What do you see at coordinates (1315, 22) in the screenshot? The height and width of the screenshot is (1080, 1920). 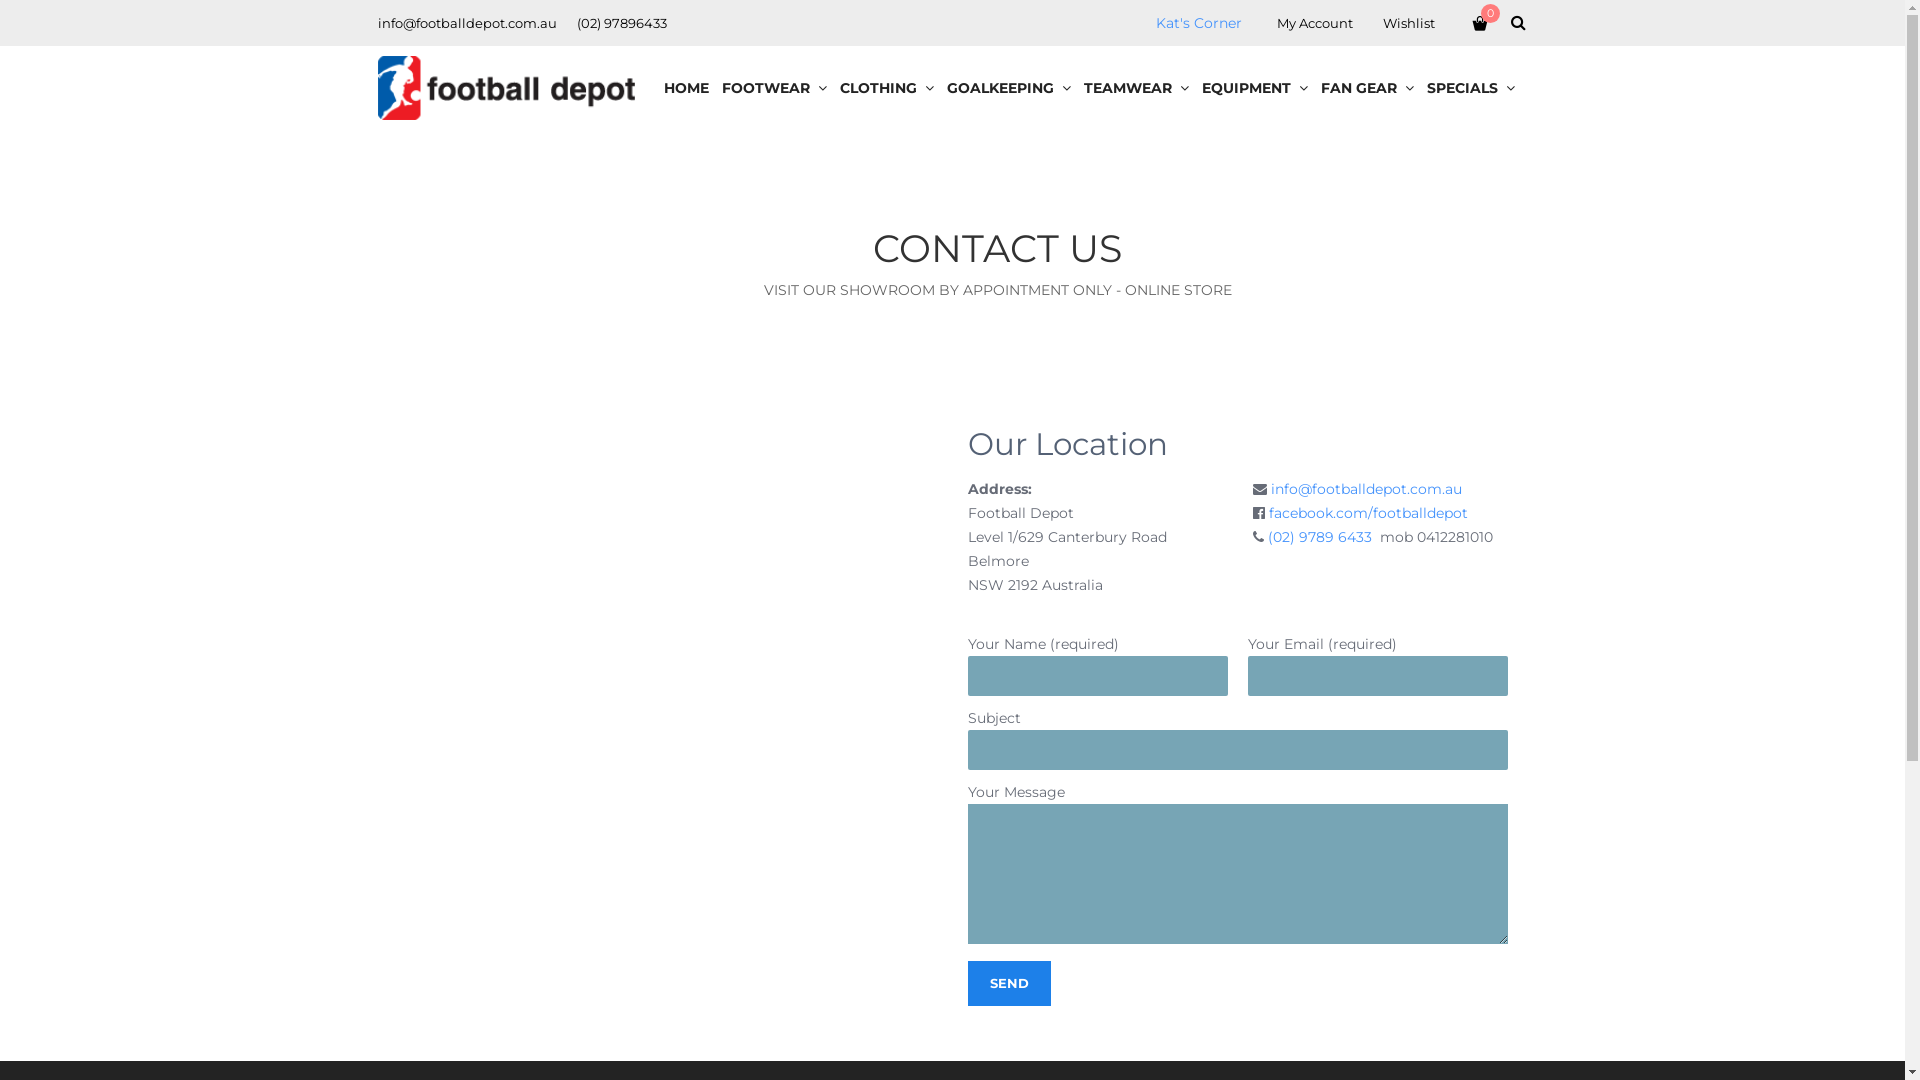 I see `My Account` at bounding box center [1315, 22].